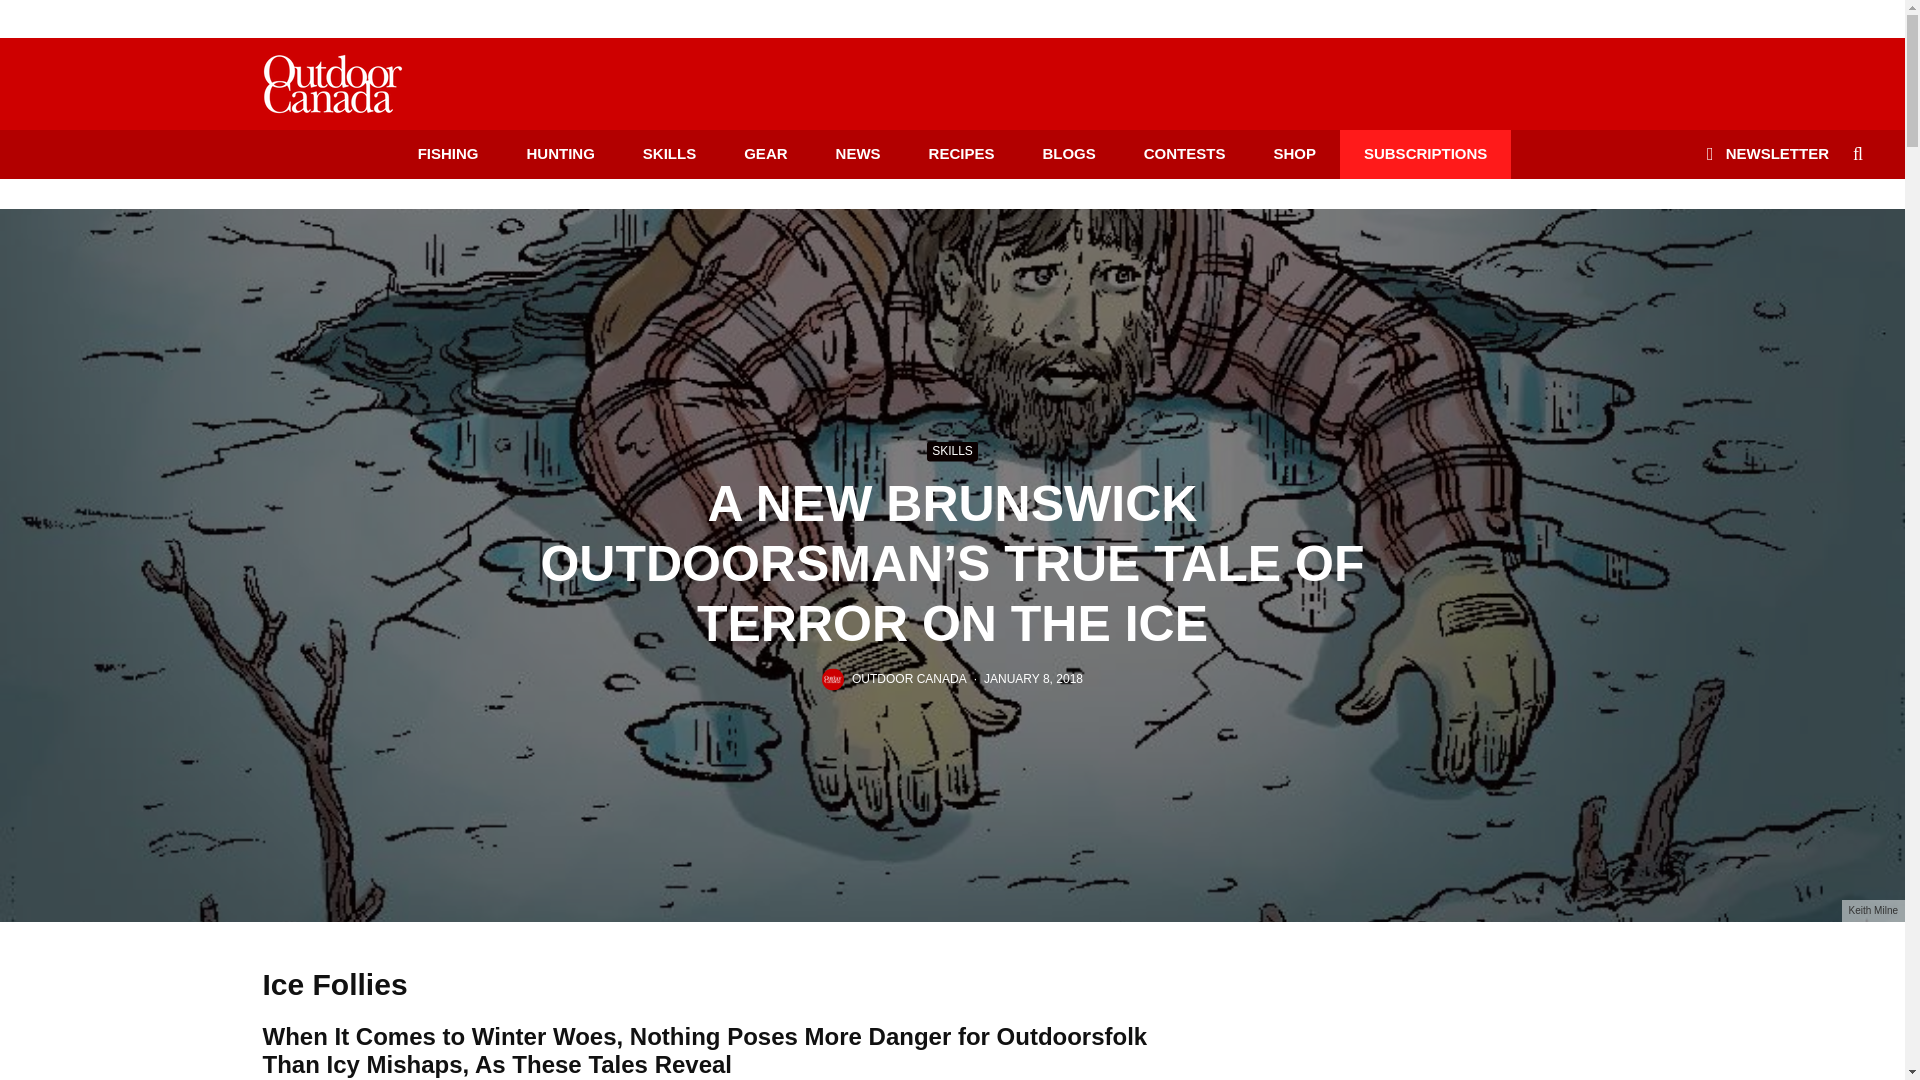  What do you see at coordinates (560, 154) in the screenshot?
I see `HUNTING` at bounding box center [560, 154].